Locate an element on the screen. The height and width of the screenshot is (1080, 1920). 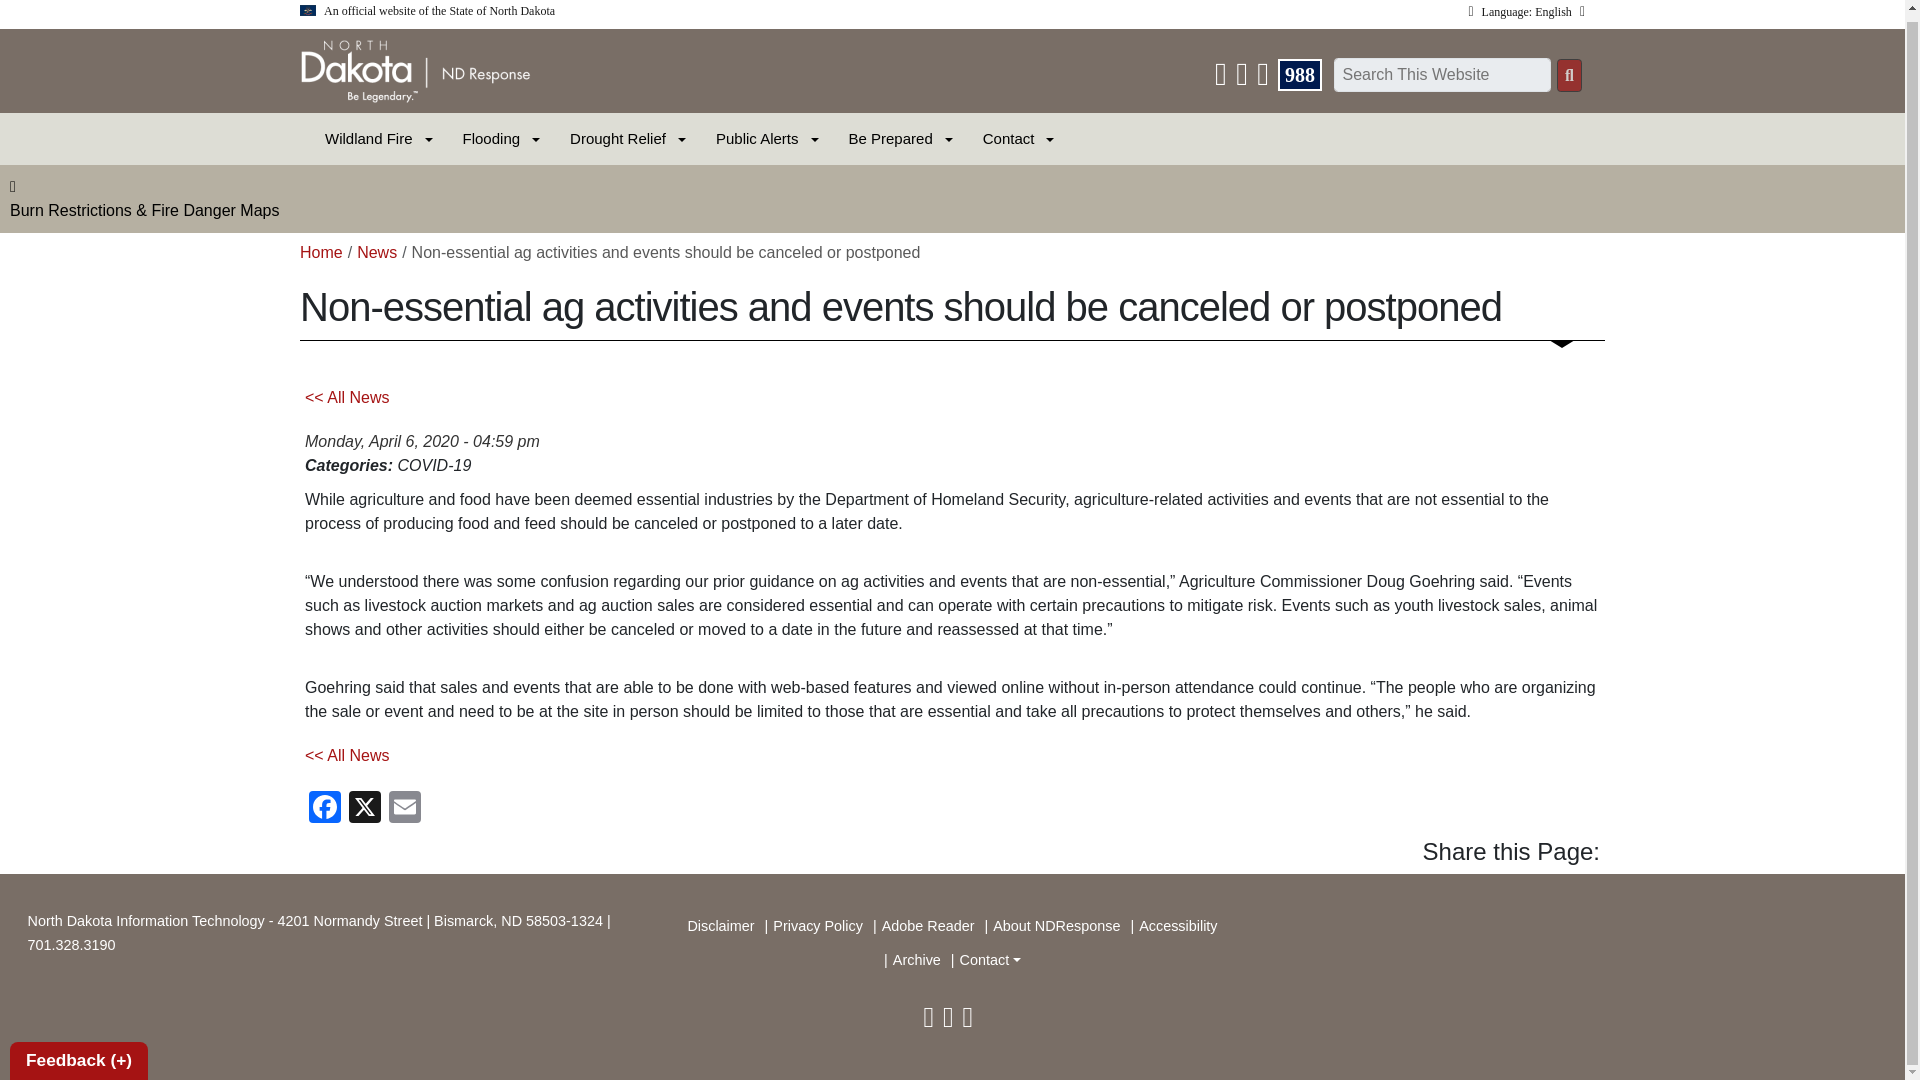
Follow Us on Facebook is located at coordinates (1244, 79).